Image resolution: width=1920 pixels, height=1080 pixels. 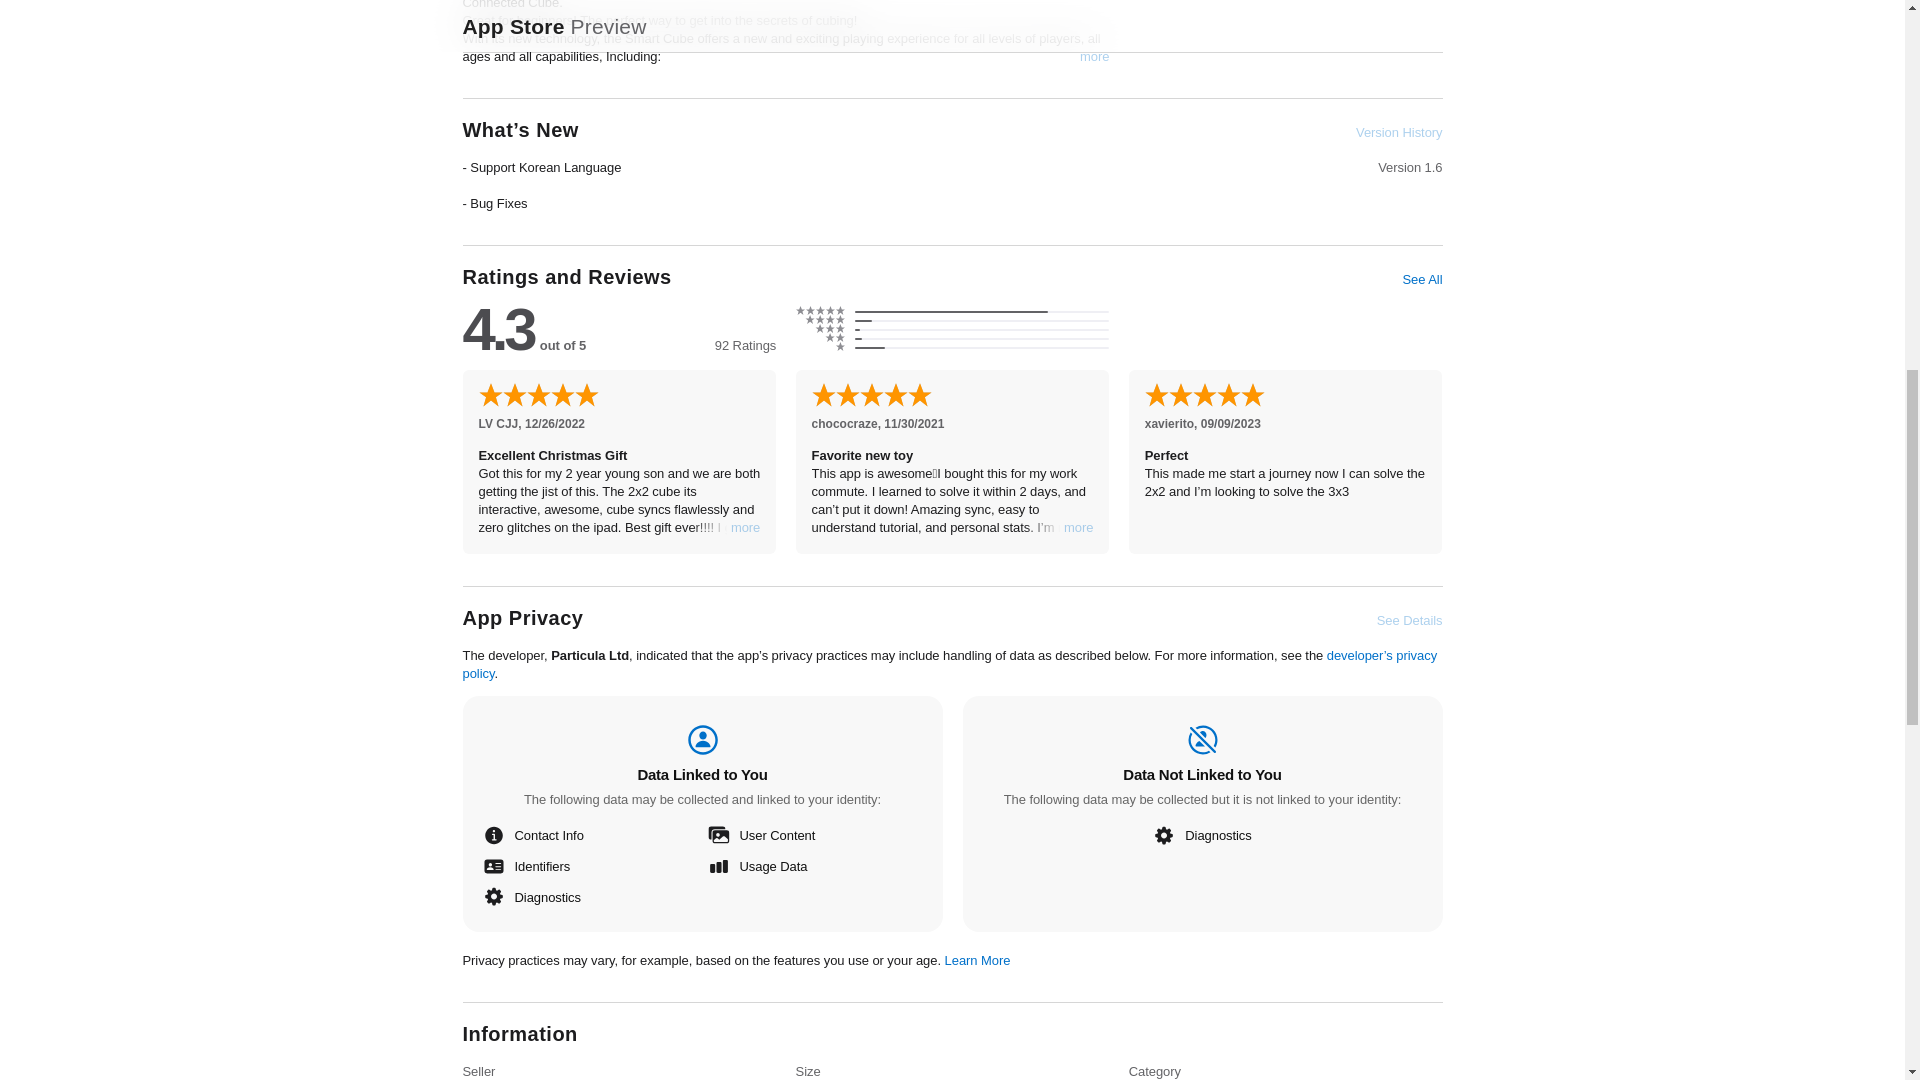 I want to click on Learn More, so click(x=978, y=958).